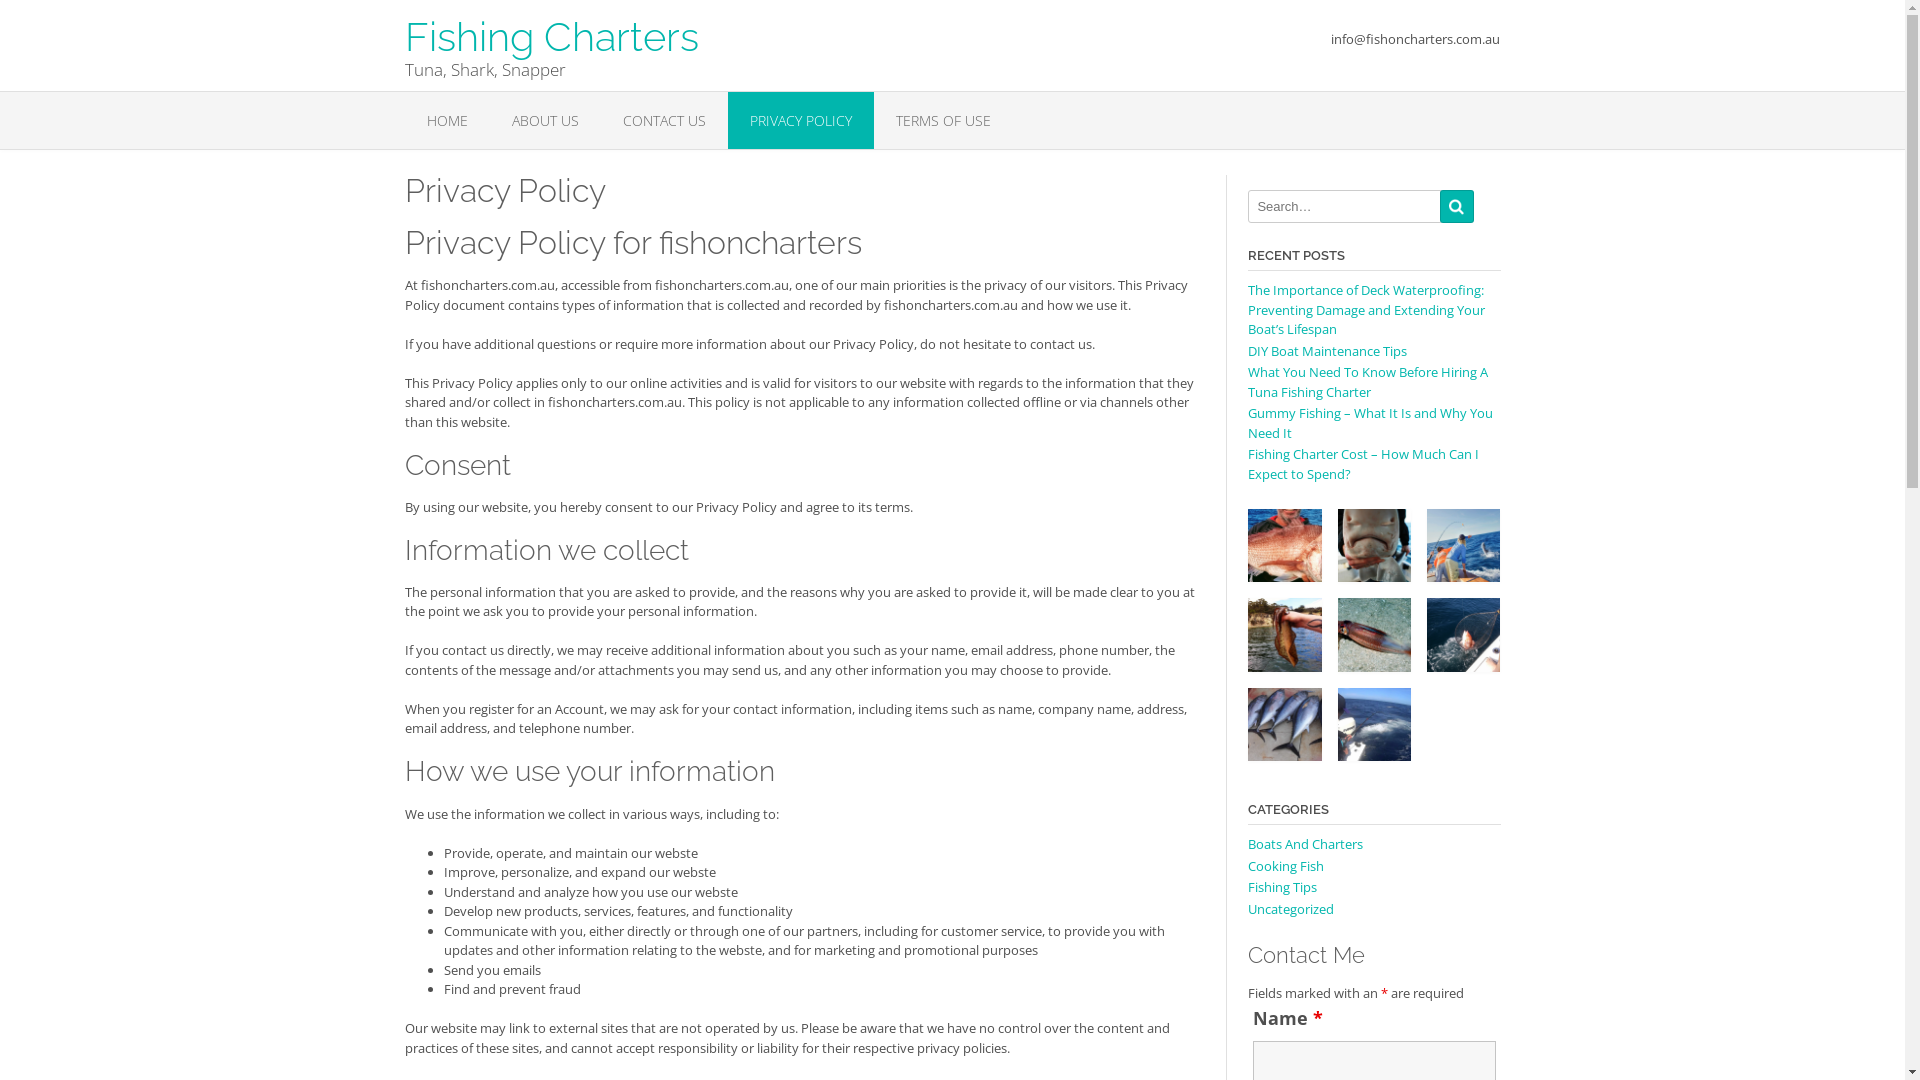  I want to click on Search for:, so click(1345, 206).